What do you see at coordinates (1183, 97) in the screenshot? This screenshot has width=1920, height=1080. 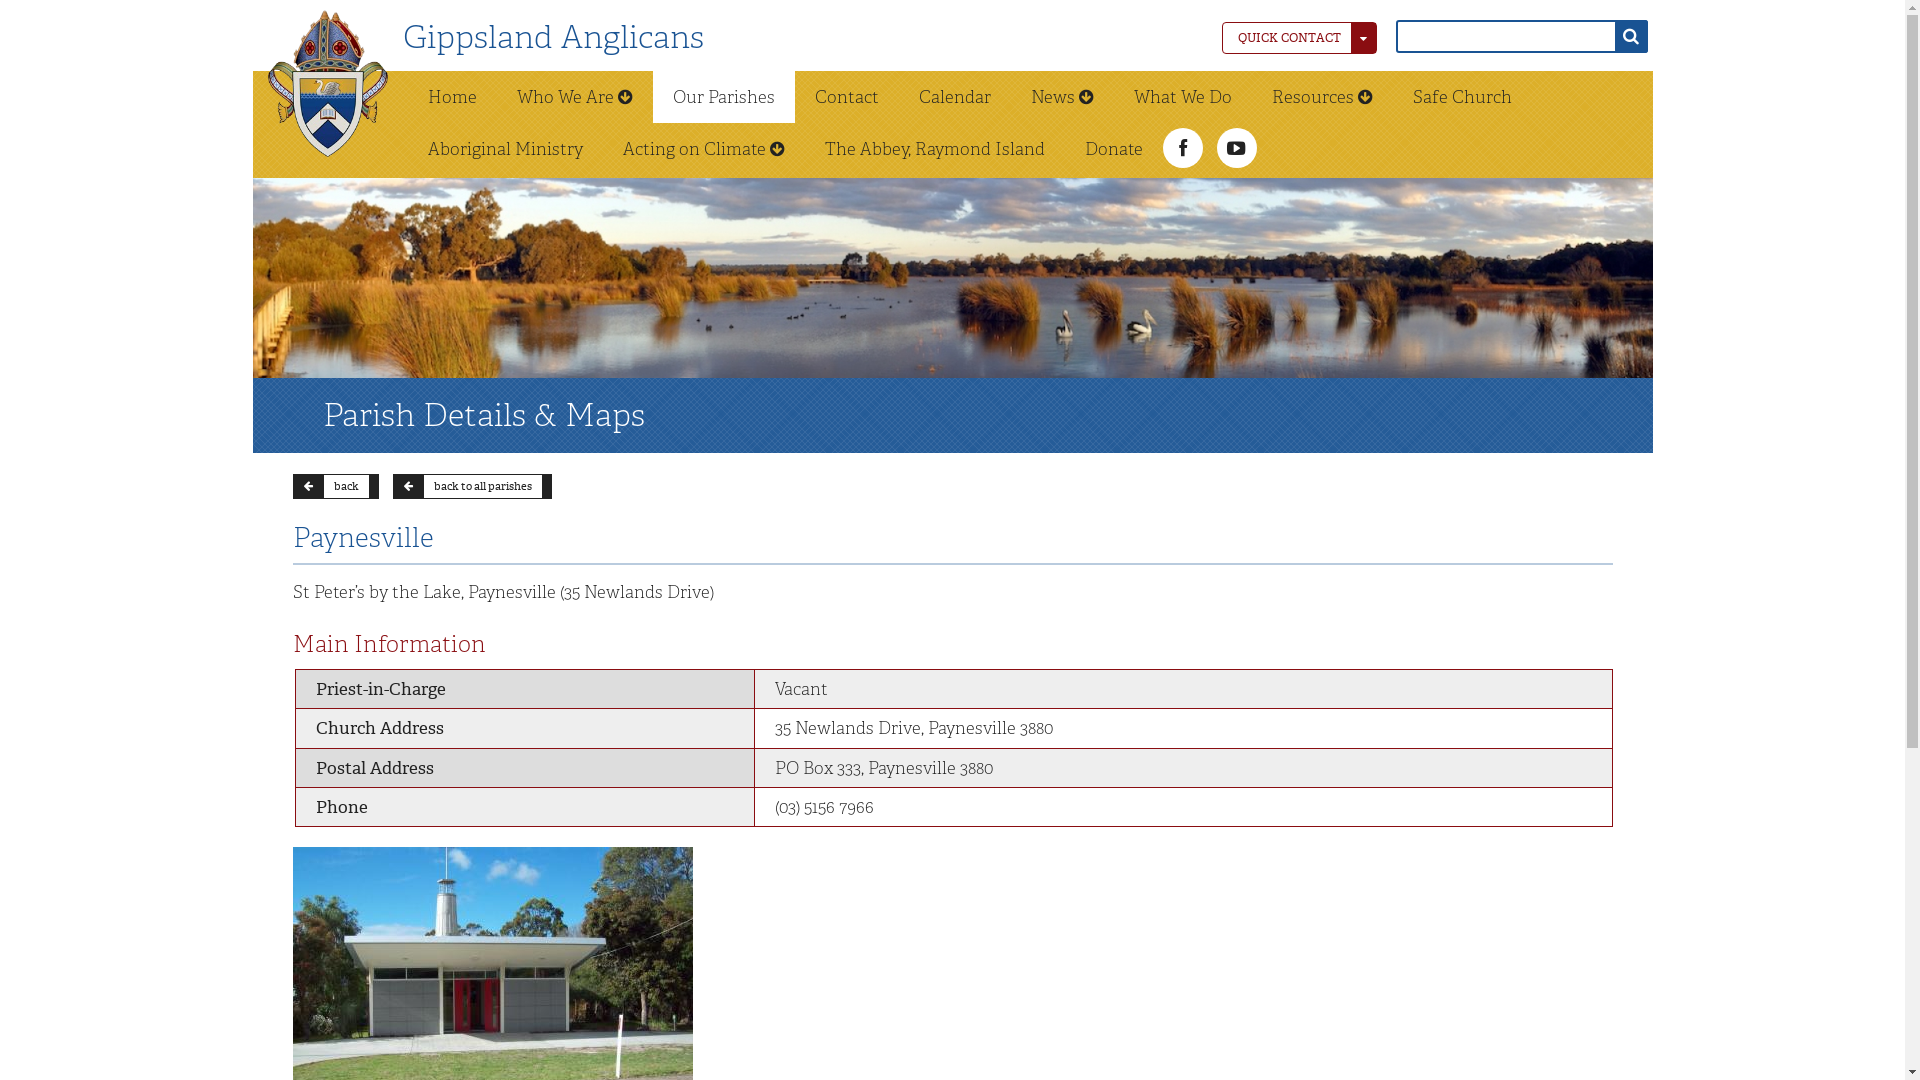 I see `What We Do` at bounding box center [1183, 97].